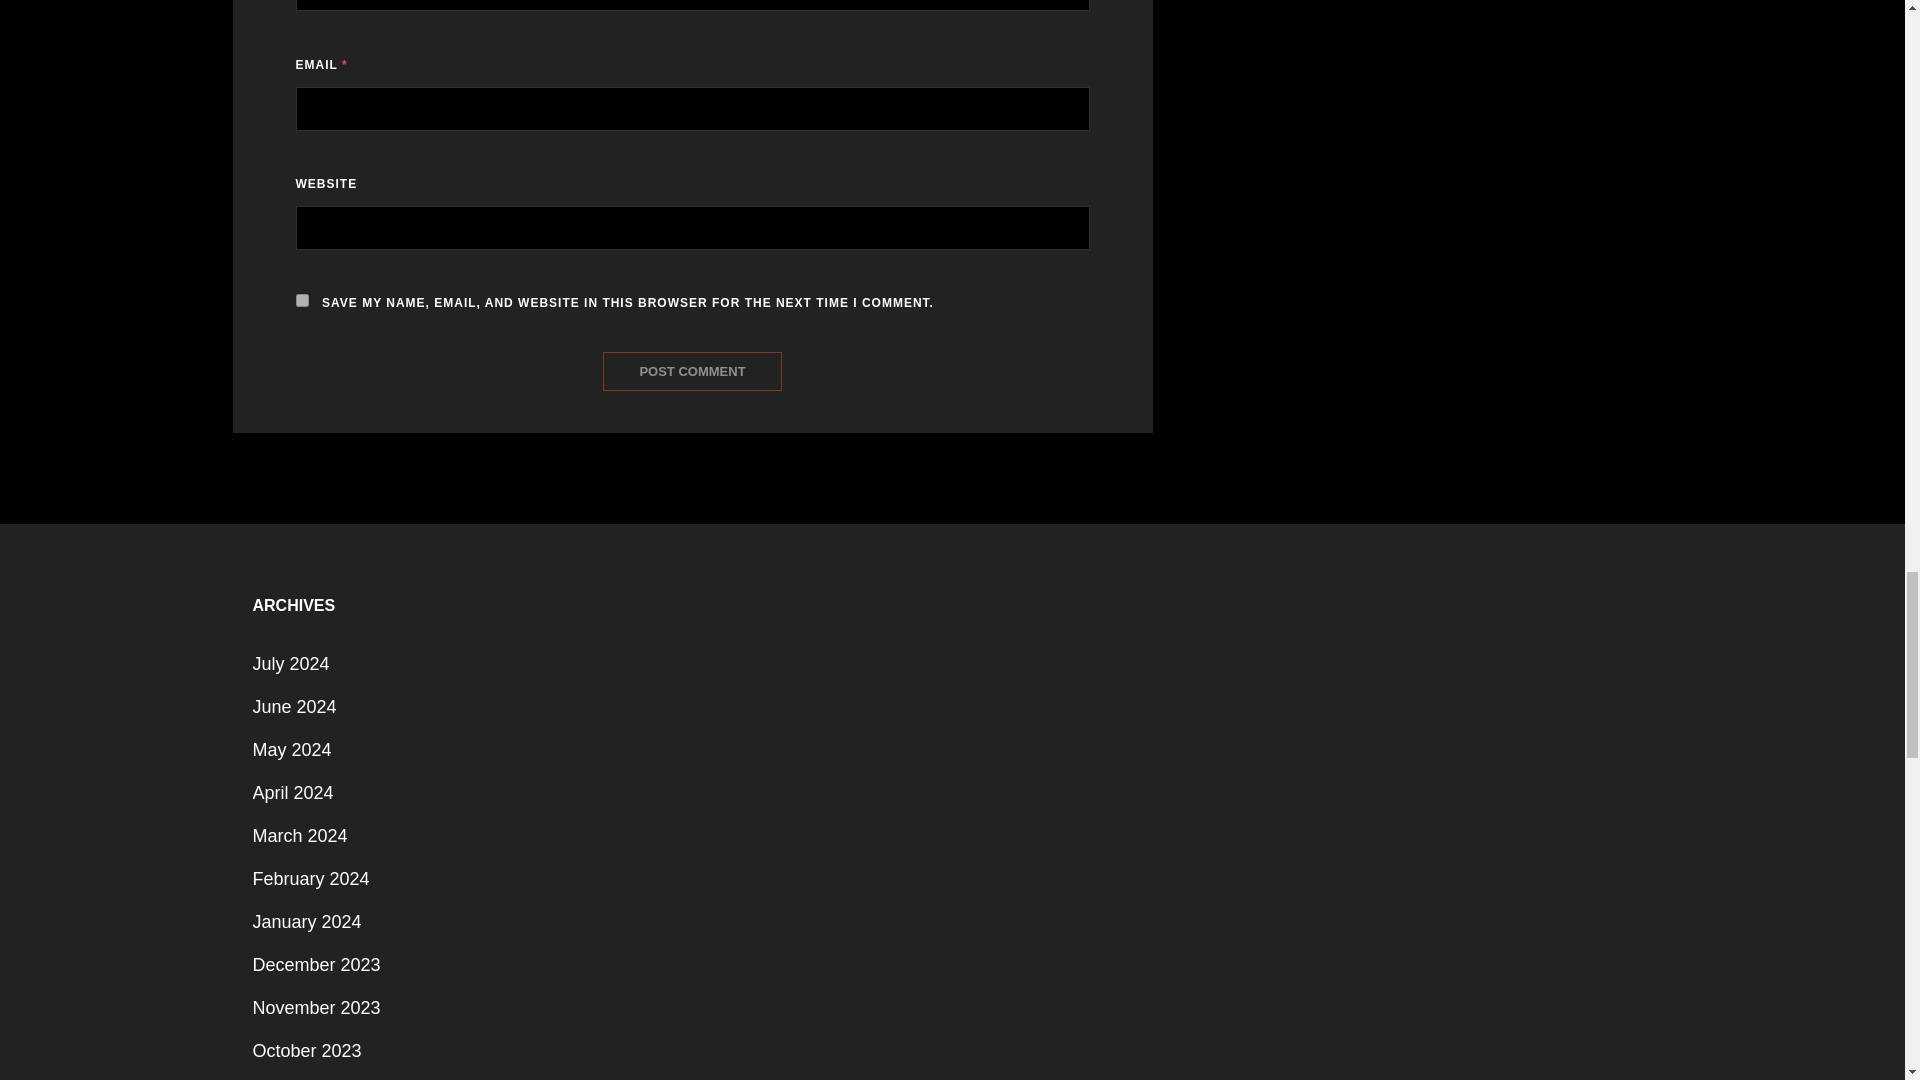 This screenshot has height=1080, width=1920. What do you see at coordinates (294, 706) in the screenshot?
I see `June 2024` at bounding box center [294, 706].